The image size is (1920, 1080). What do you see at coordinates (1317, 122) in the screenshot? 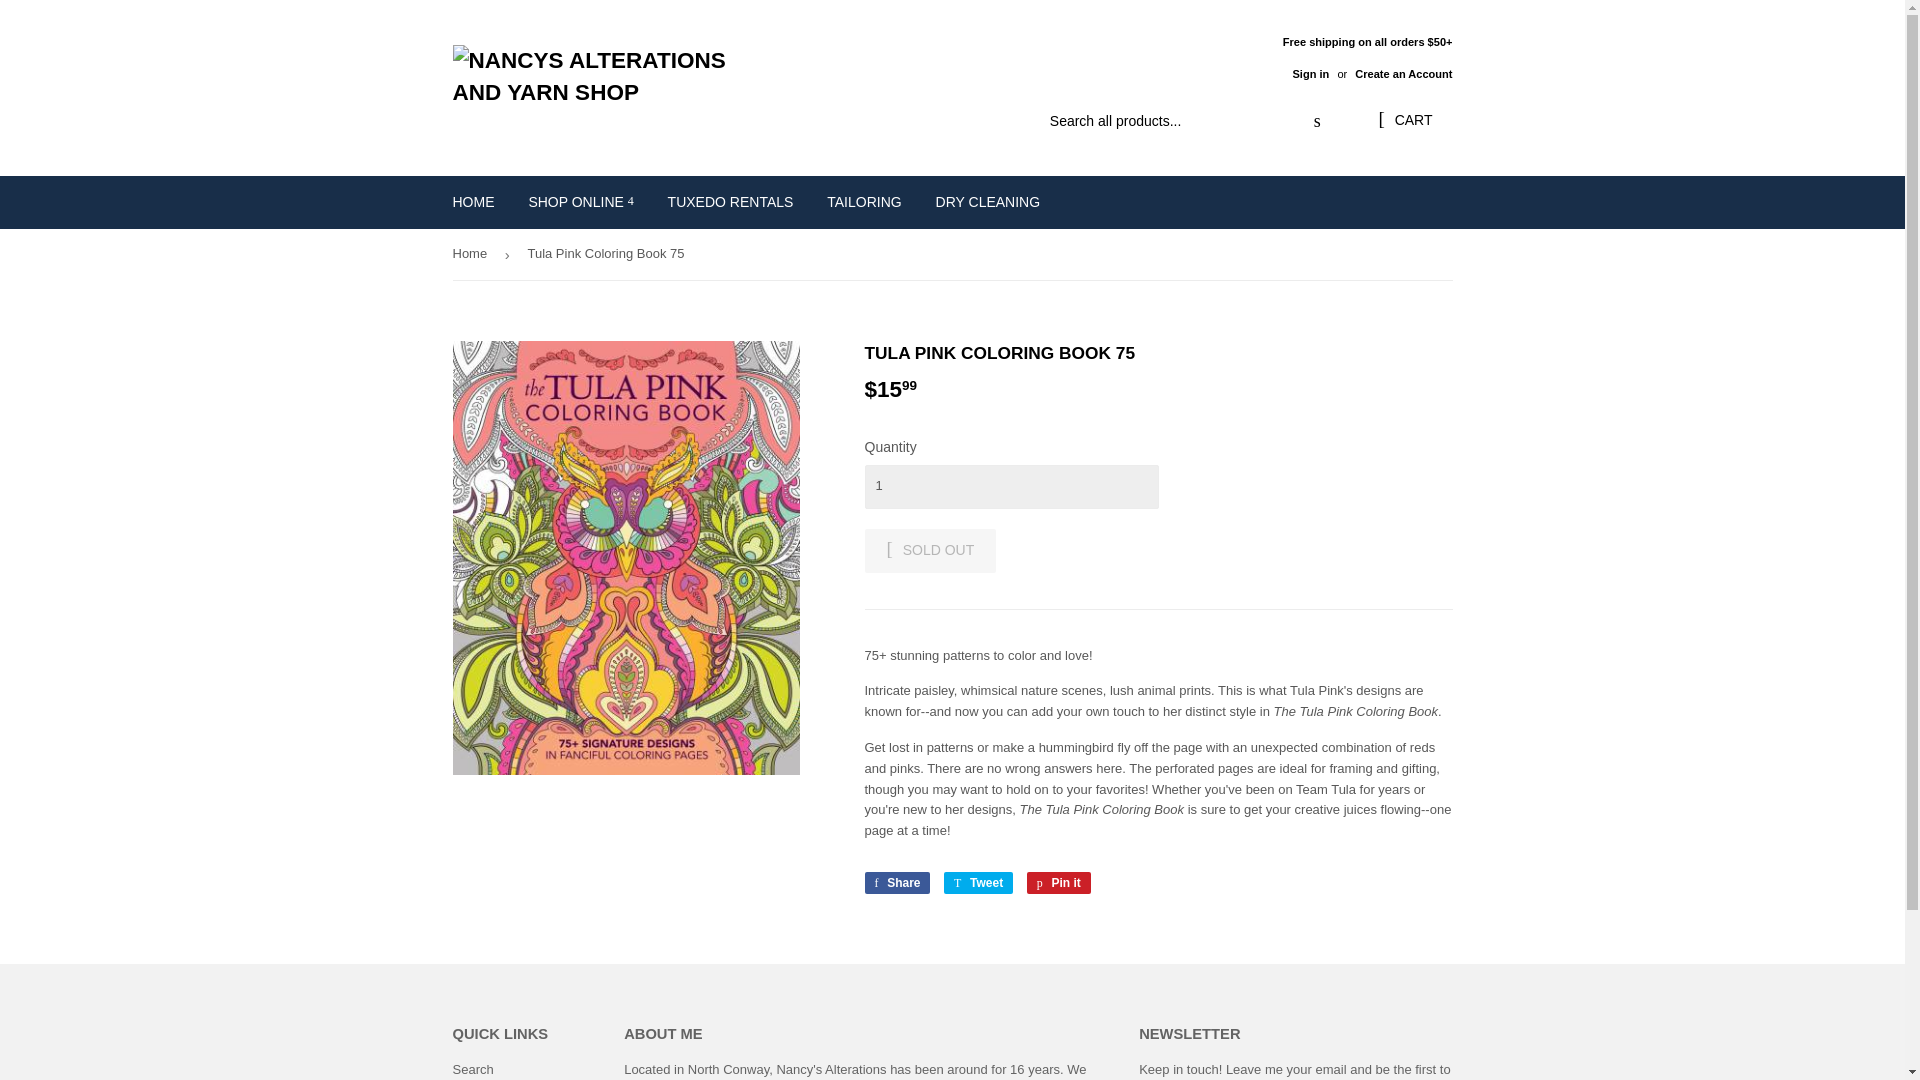
I see `Search` at bounding box center [1317, 122].